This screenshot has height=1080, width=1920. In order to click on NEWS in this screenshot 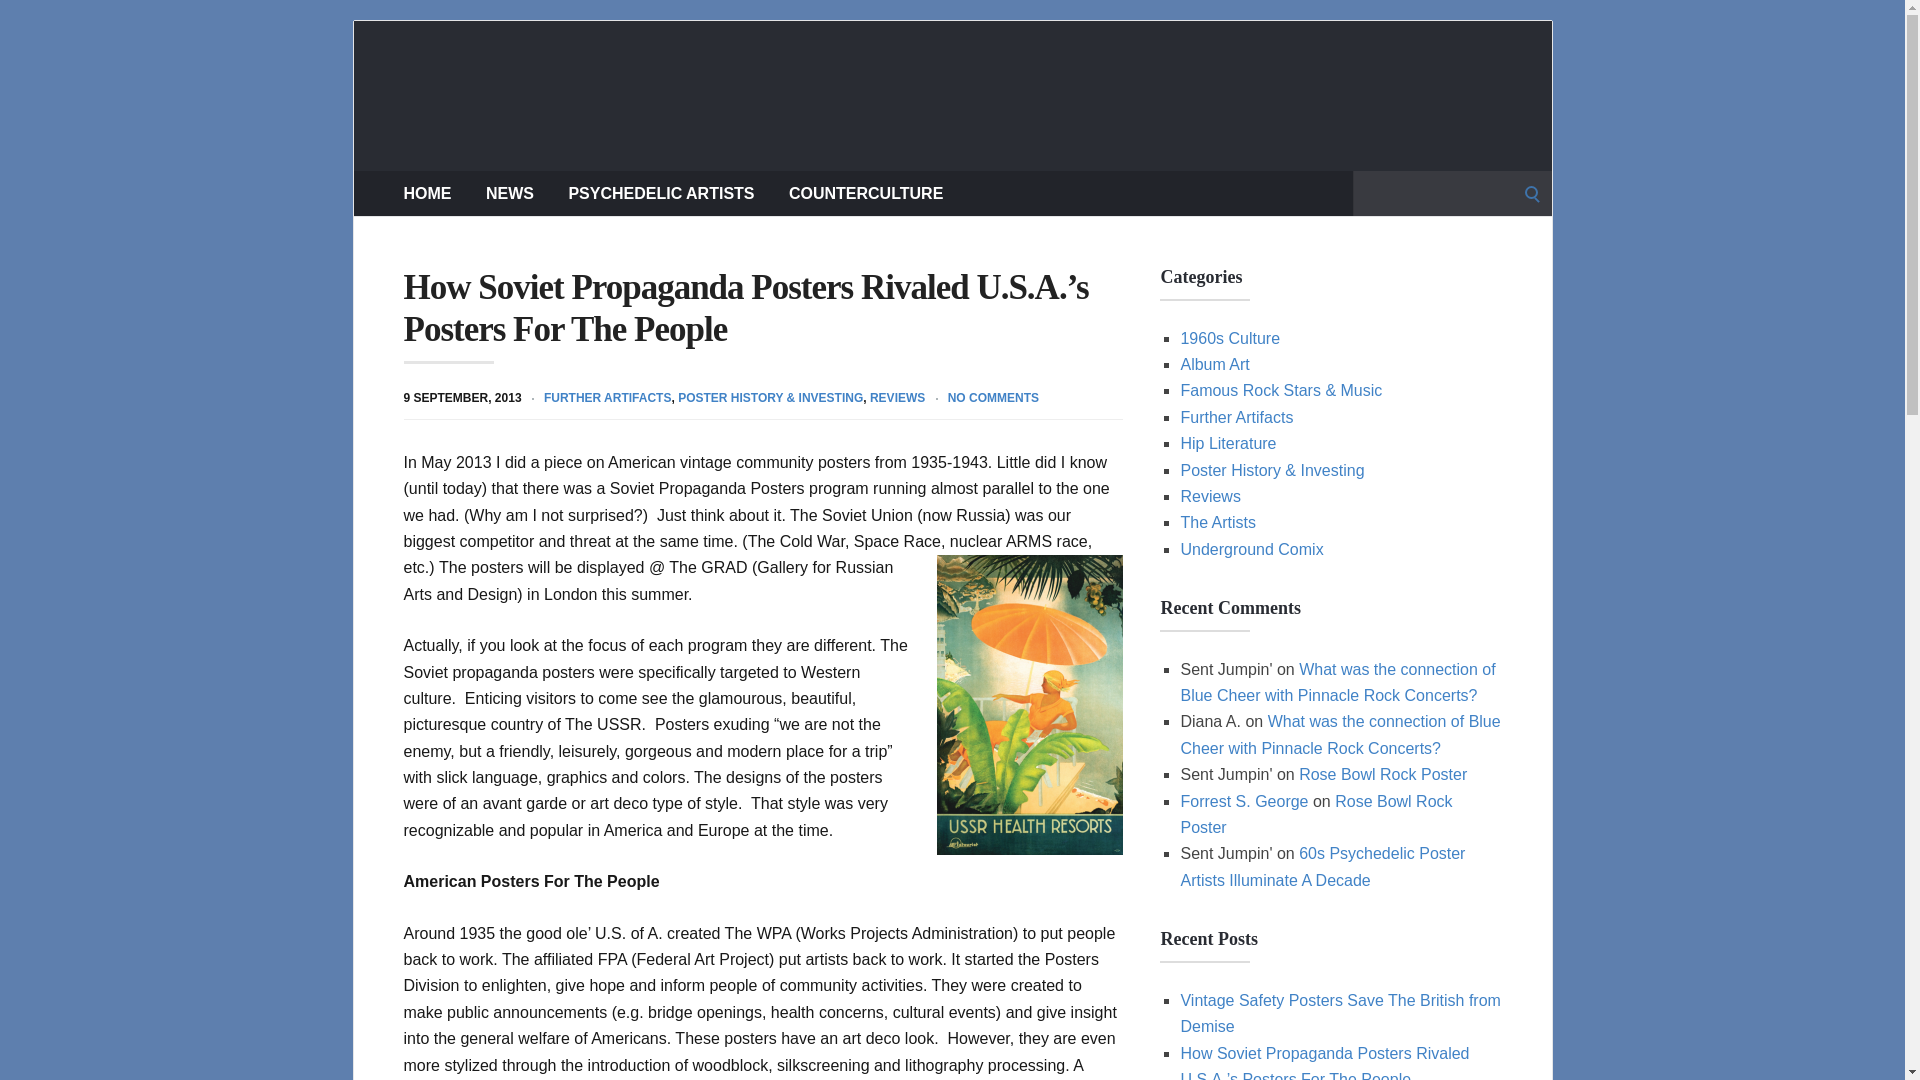, I will do `click(509, 193)`.